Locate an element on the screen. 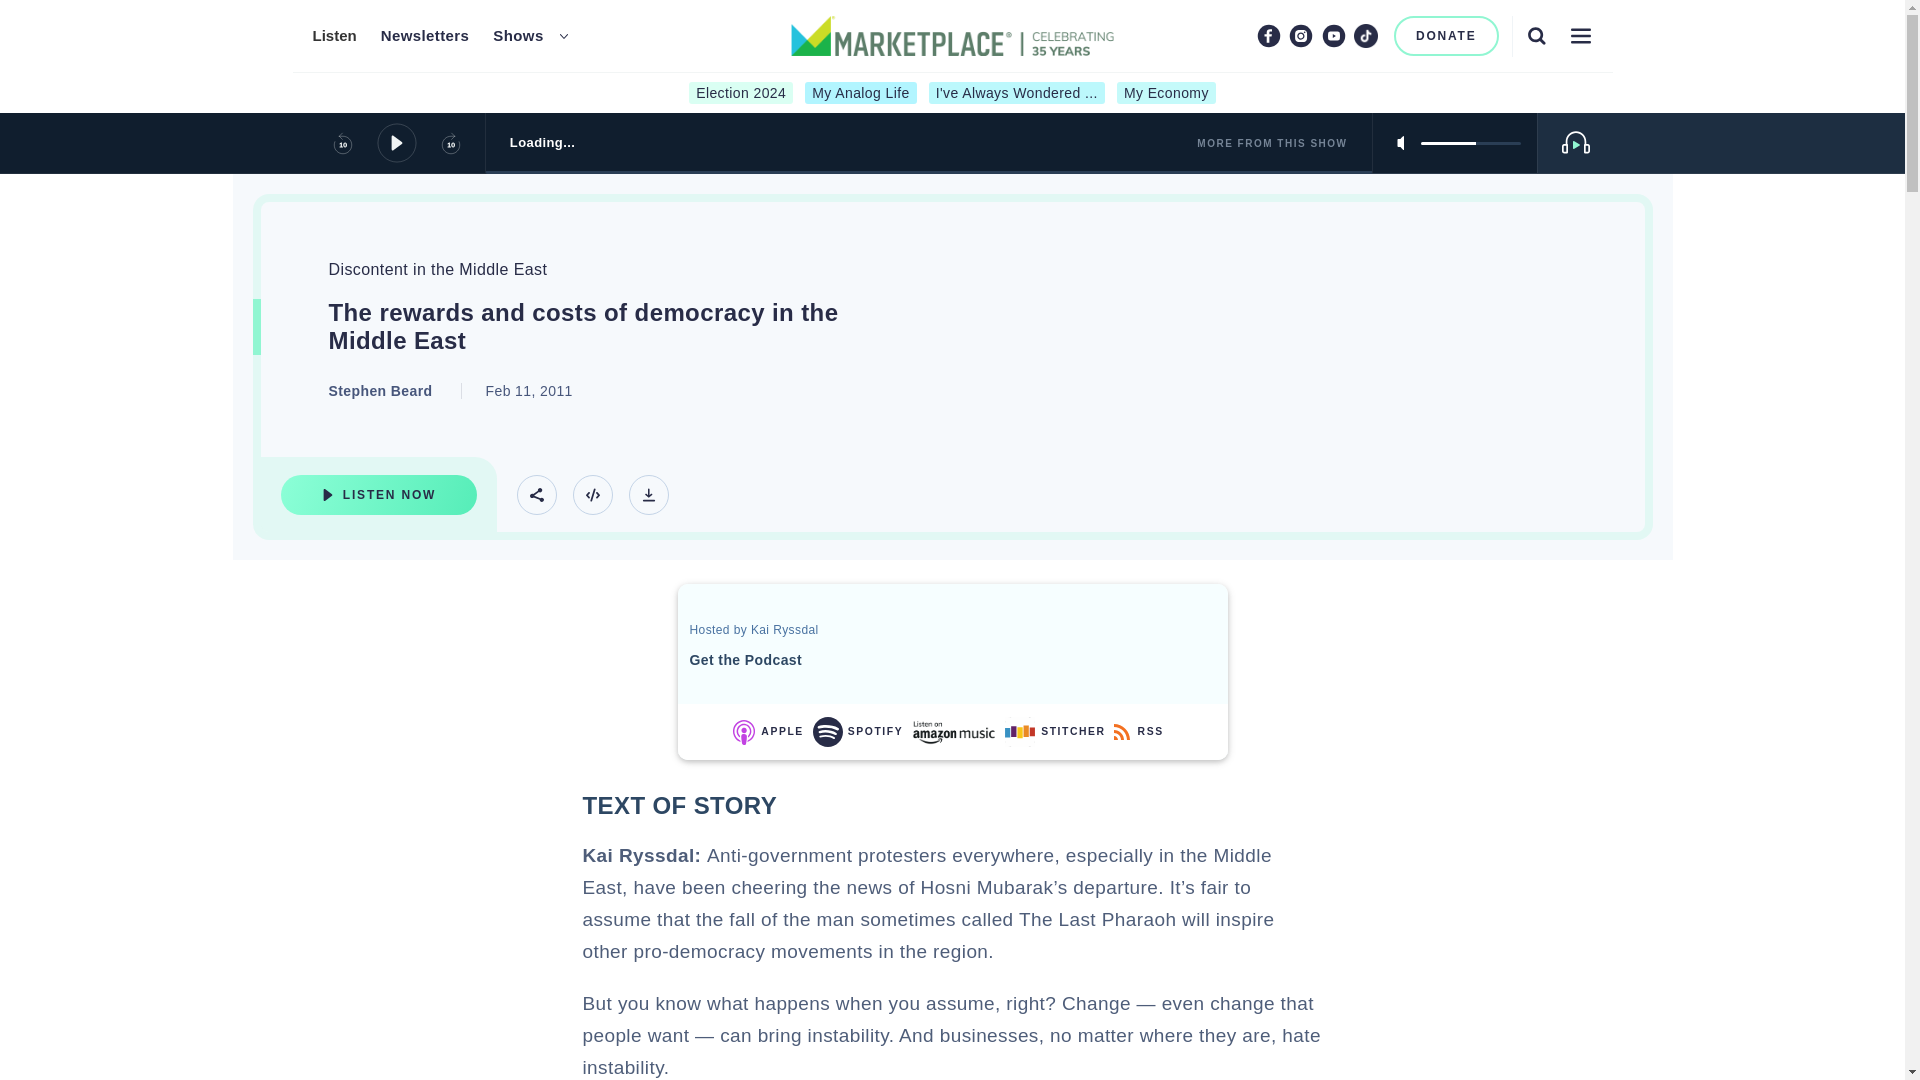  volume is located at coordinates (1470, 142).